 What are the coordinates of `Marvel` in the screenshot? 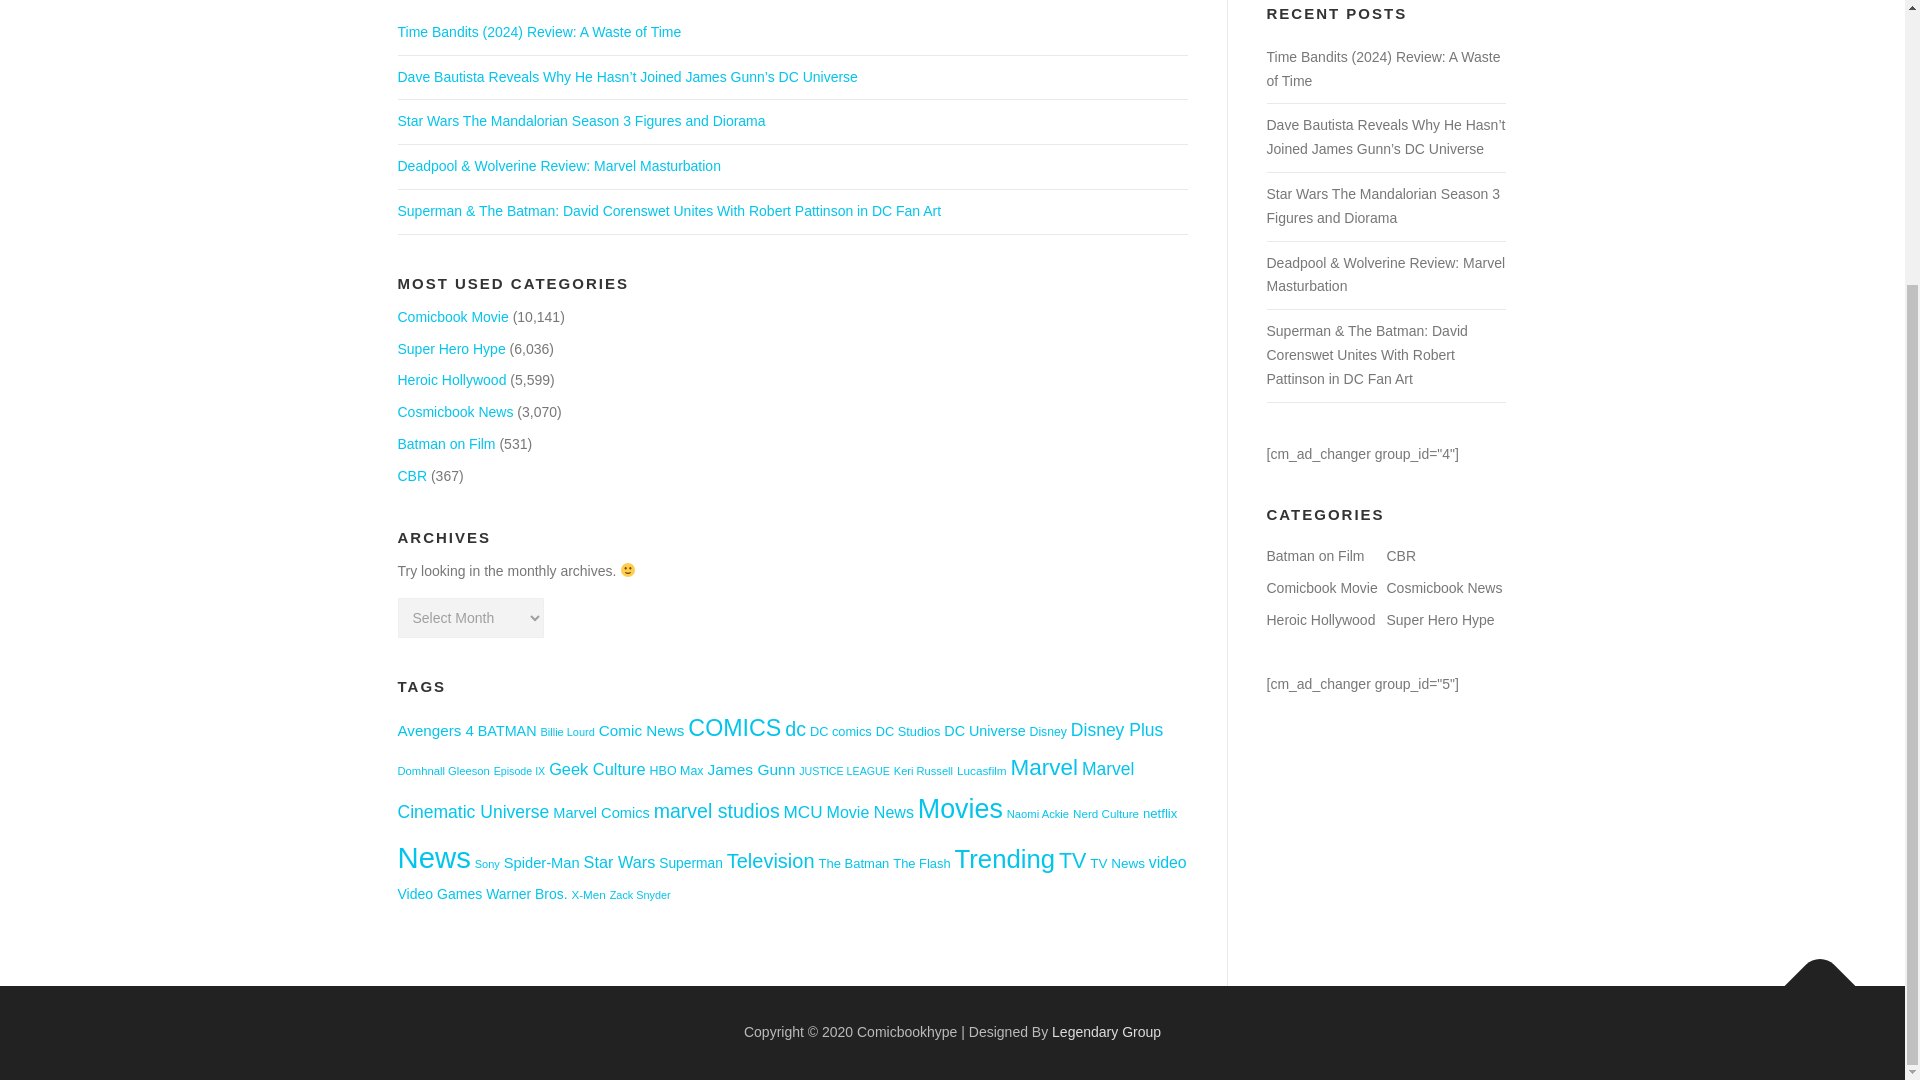 It's located at (1044, 766).